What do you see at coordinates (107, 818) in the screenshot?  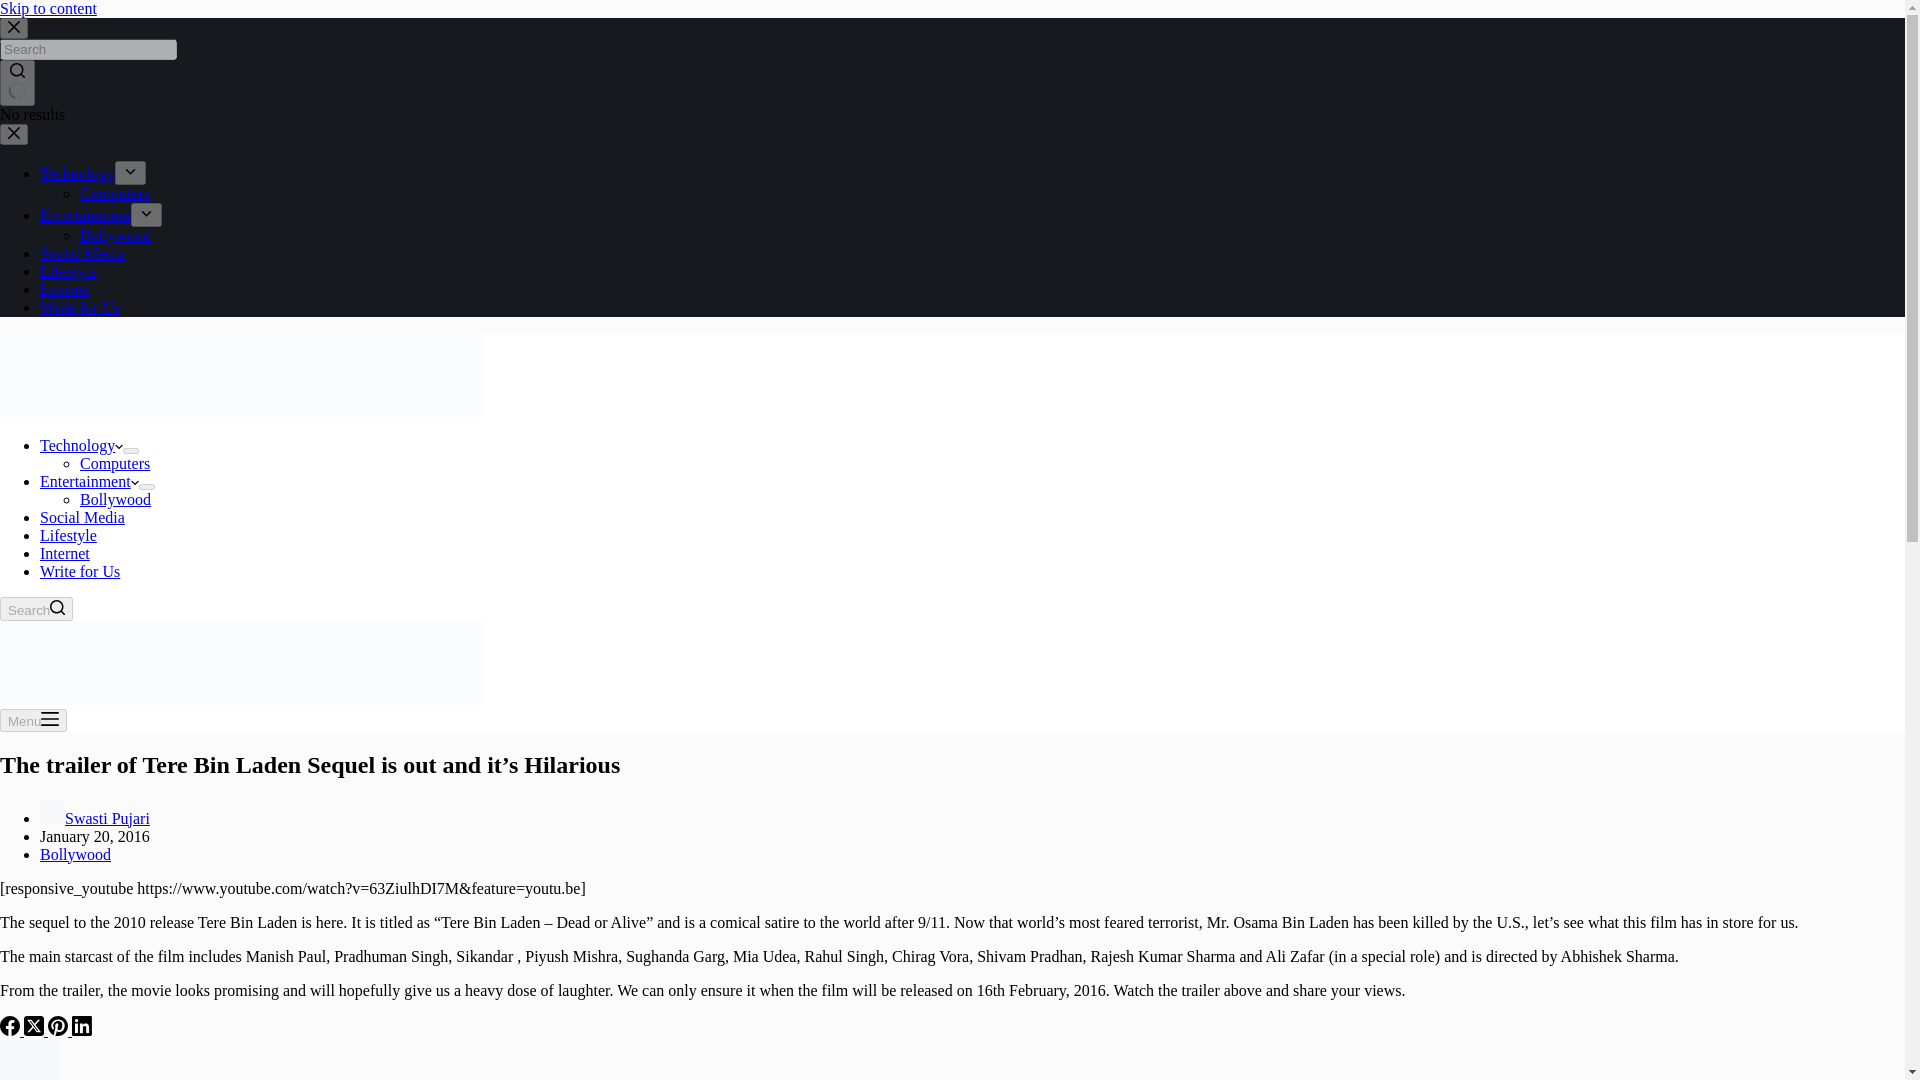 I see `Swasti Pujari` at bounding box center [107, 818].